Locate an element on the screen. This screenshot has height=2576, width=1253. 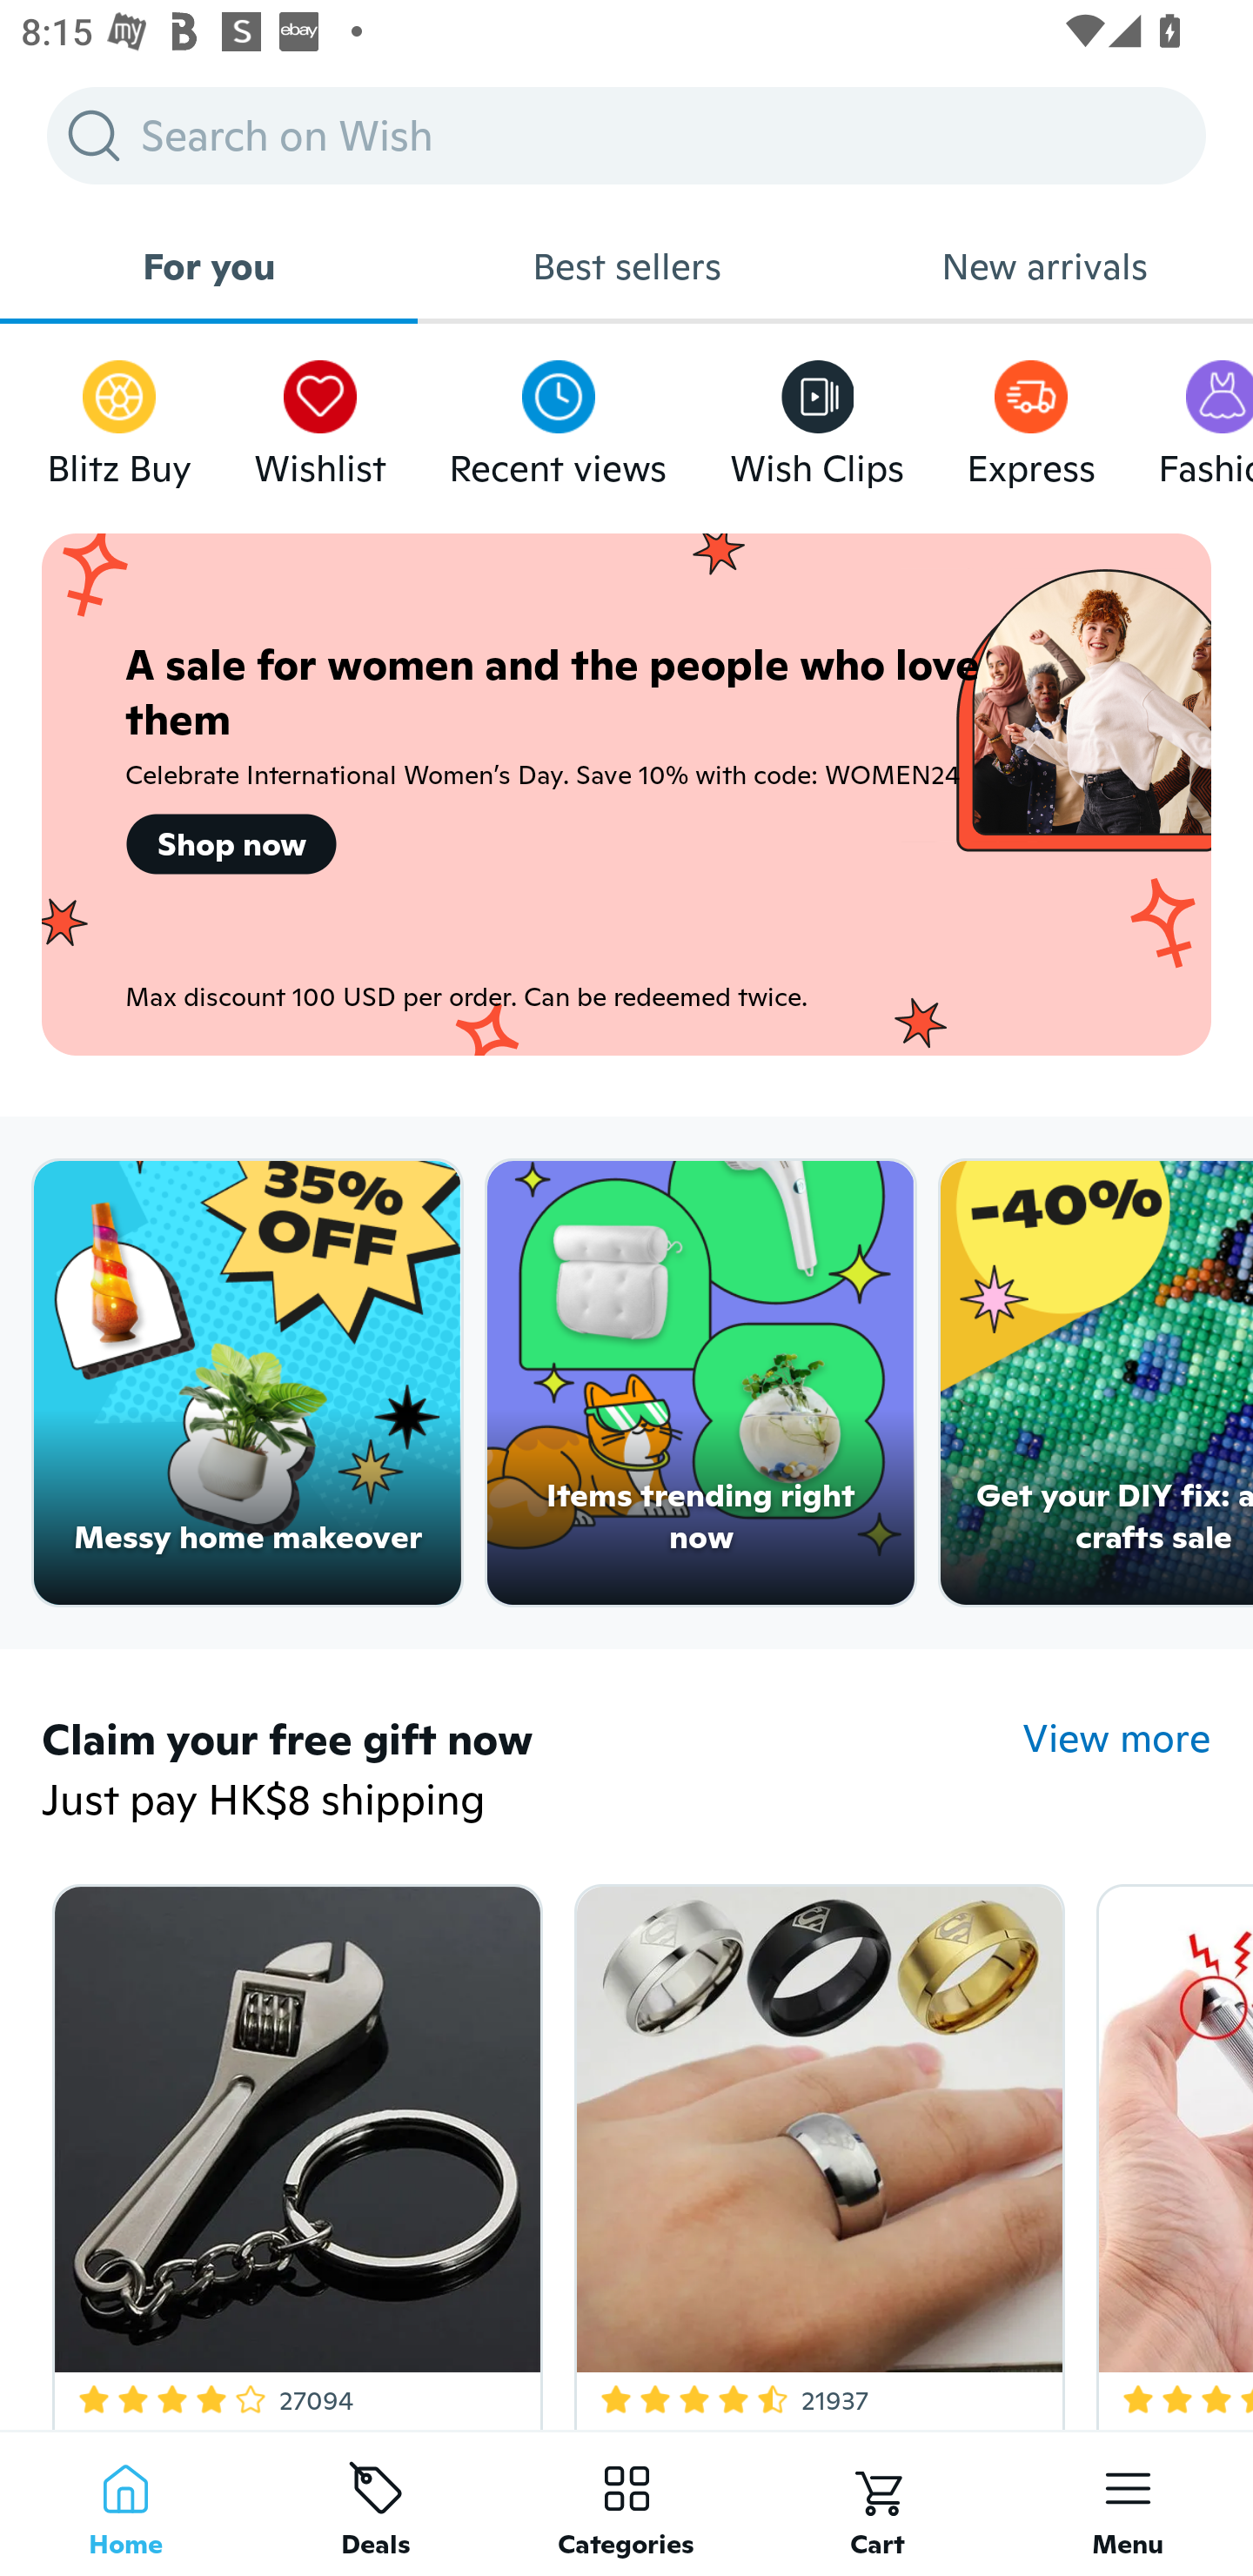
Cart is located at coordinates (877, 2503).